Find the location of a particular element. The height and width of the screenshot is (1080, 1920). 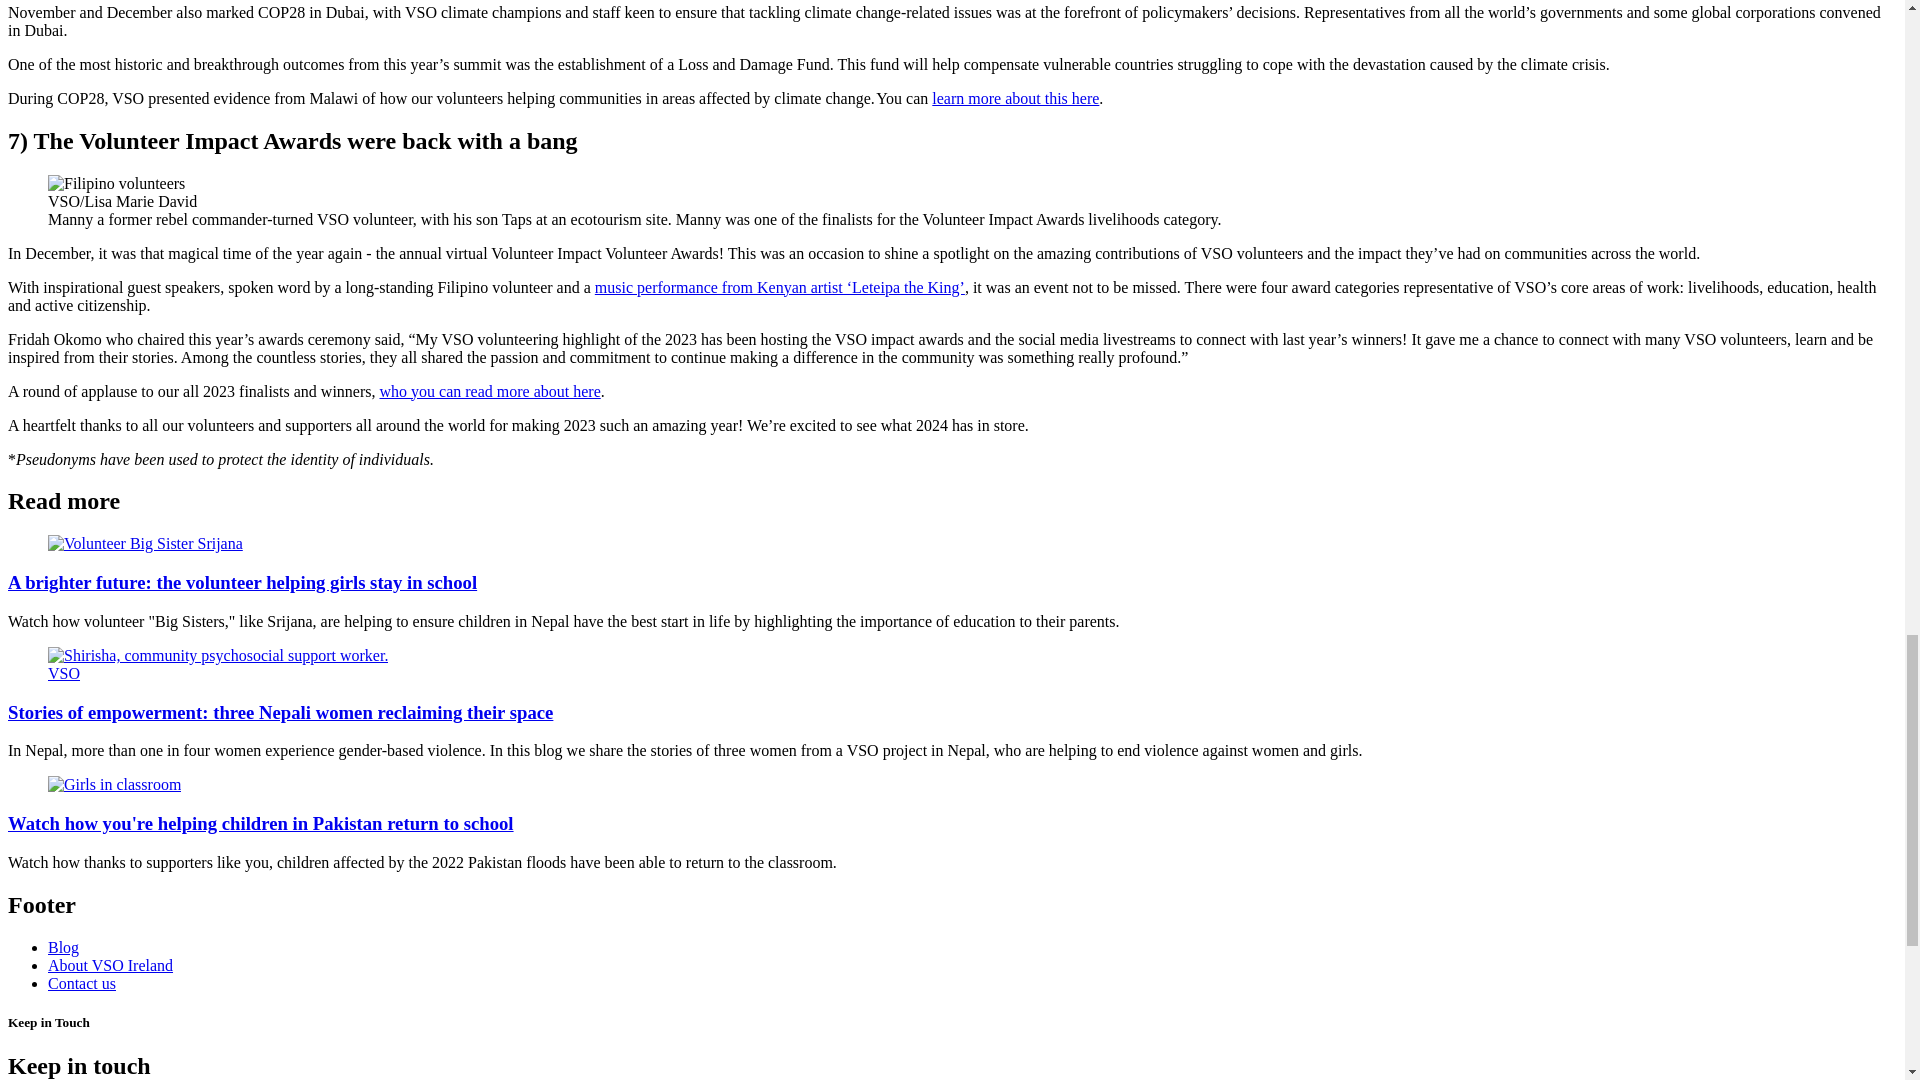

About VSO Ireland is located at coordinates (110, 964).